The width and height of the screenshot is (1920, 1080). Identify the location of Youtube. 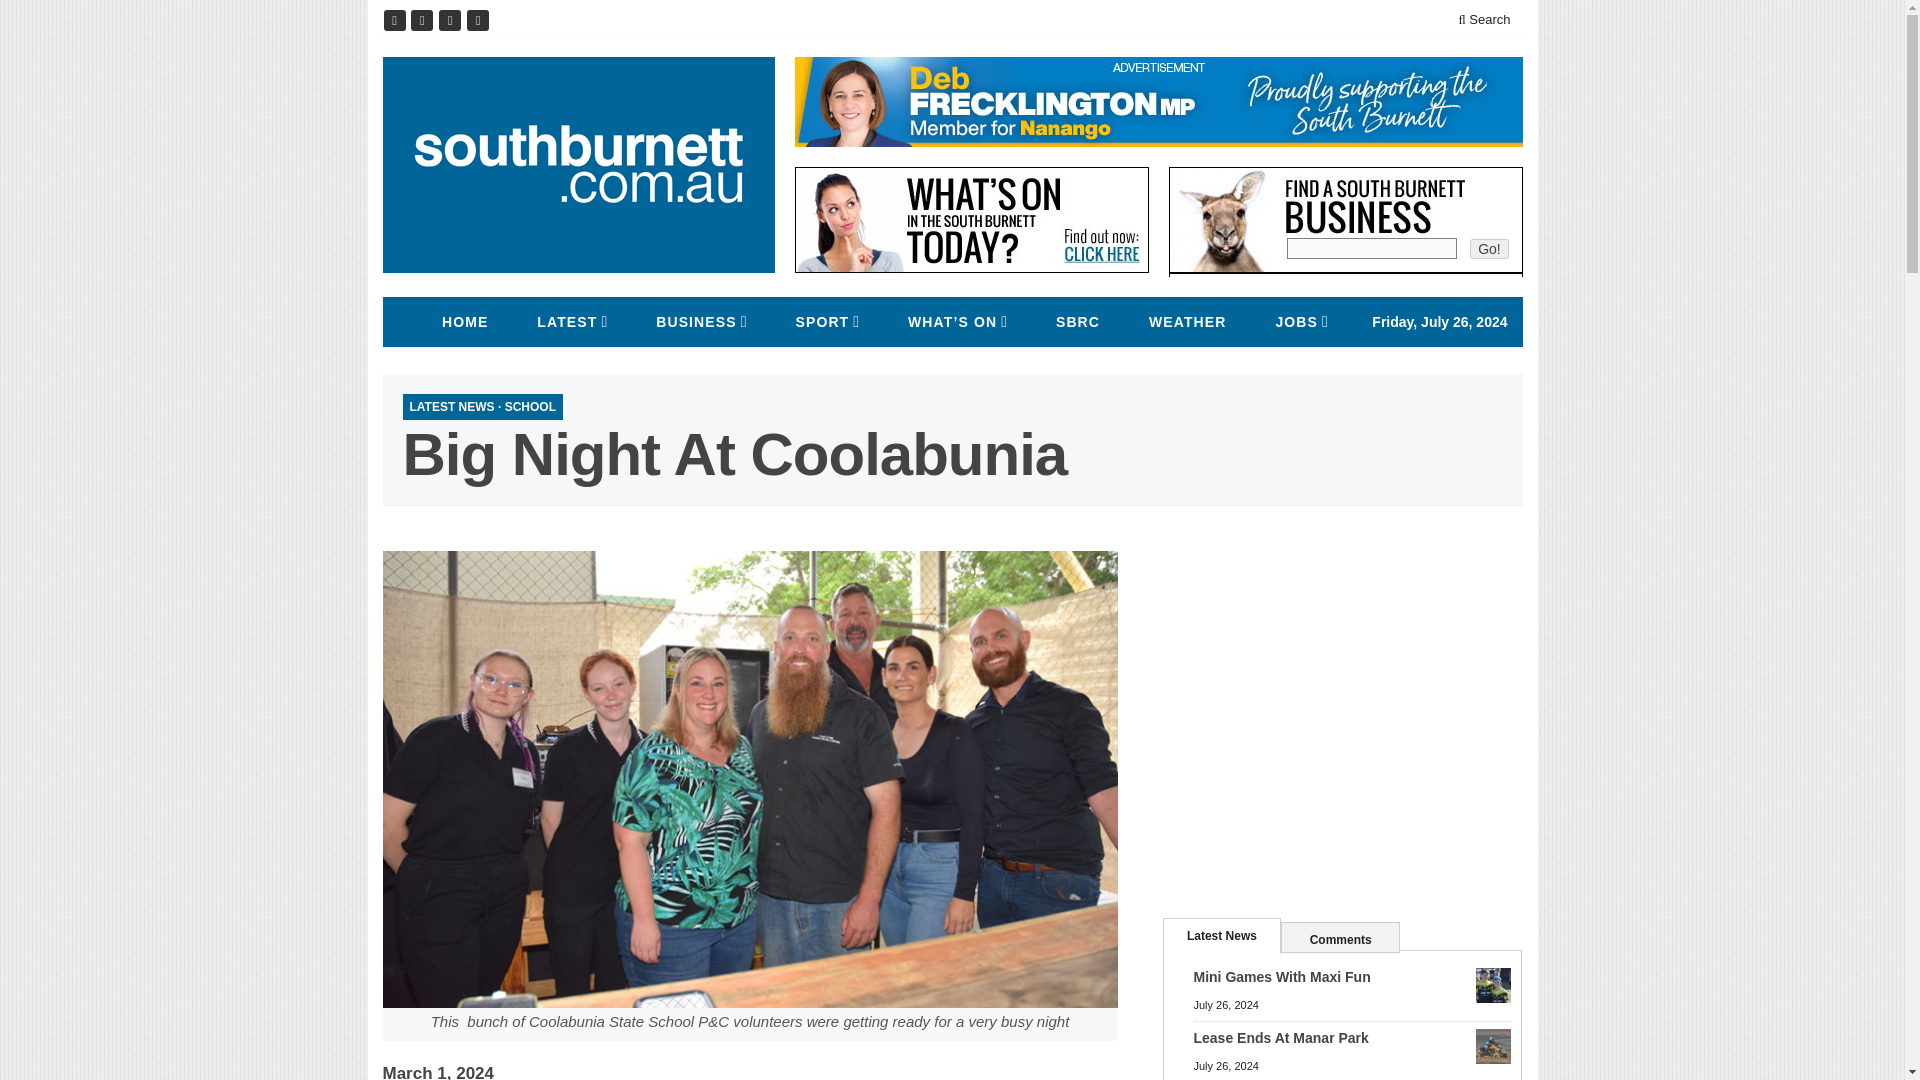
(452, 20).